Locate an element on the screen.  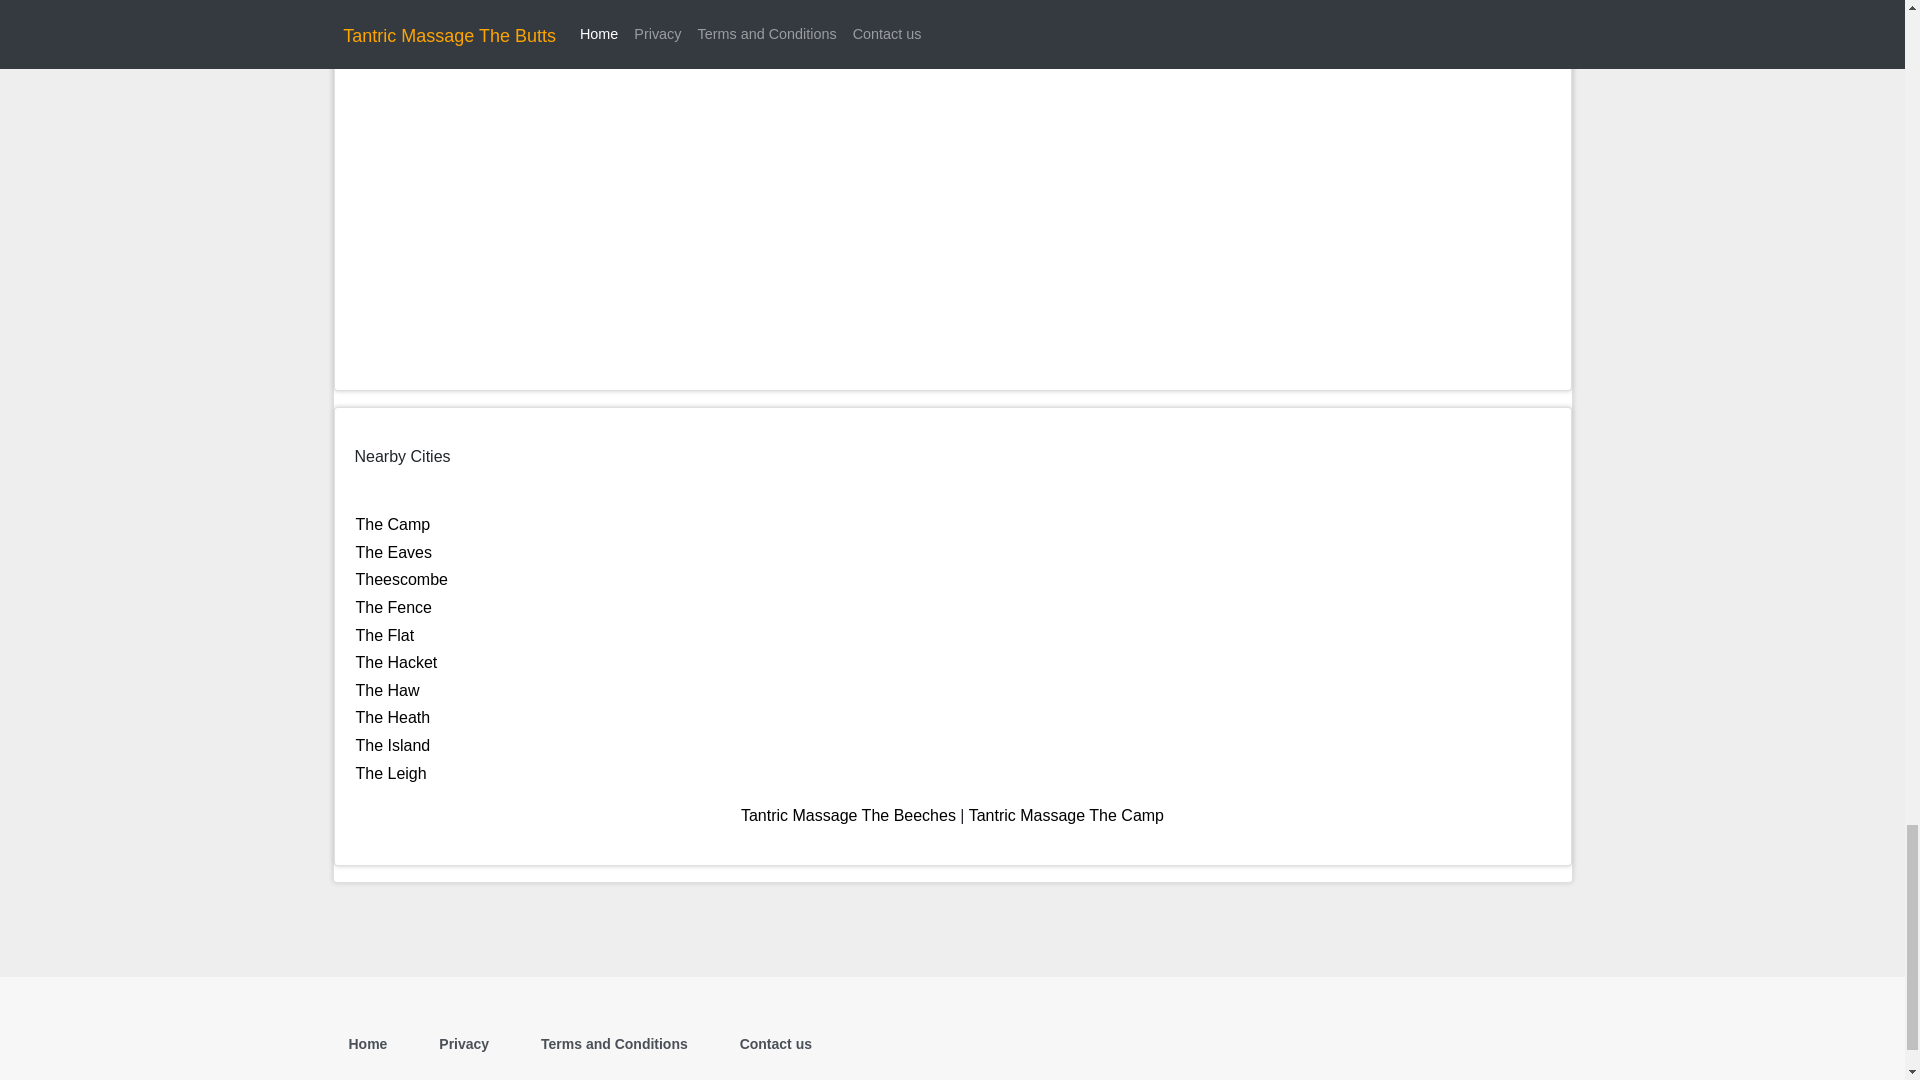
The Flat is located at coordinates (384, 635).